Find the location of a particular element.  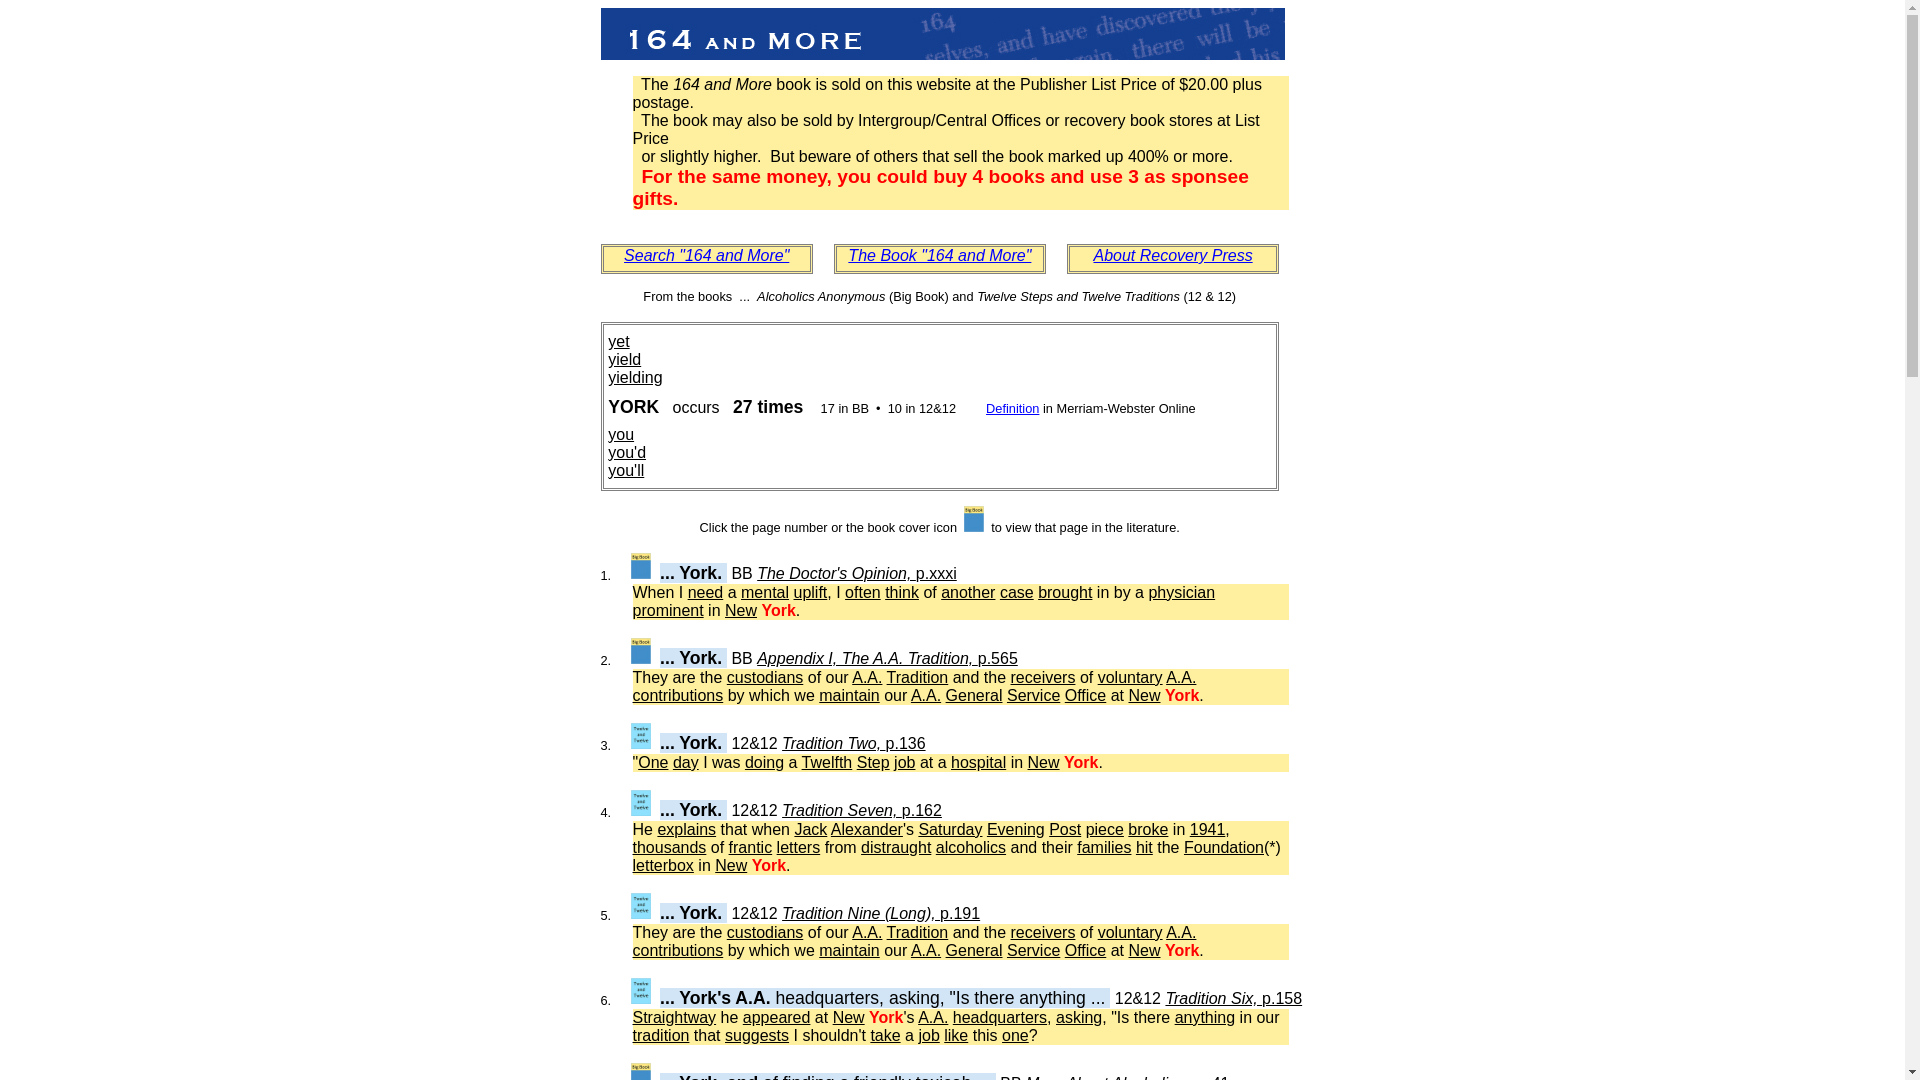

you is located at coordinates (621, 434).